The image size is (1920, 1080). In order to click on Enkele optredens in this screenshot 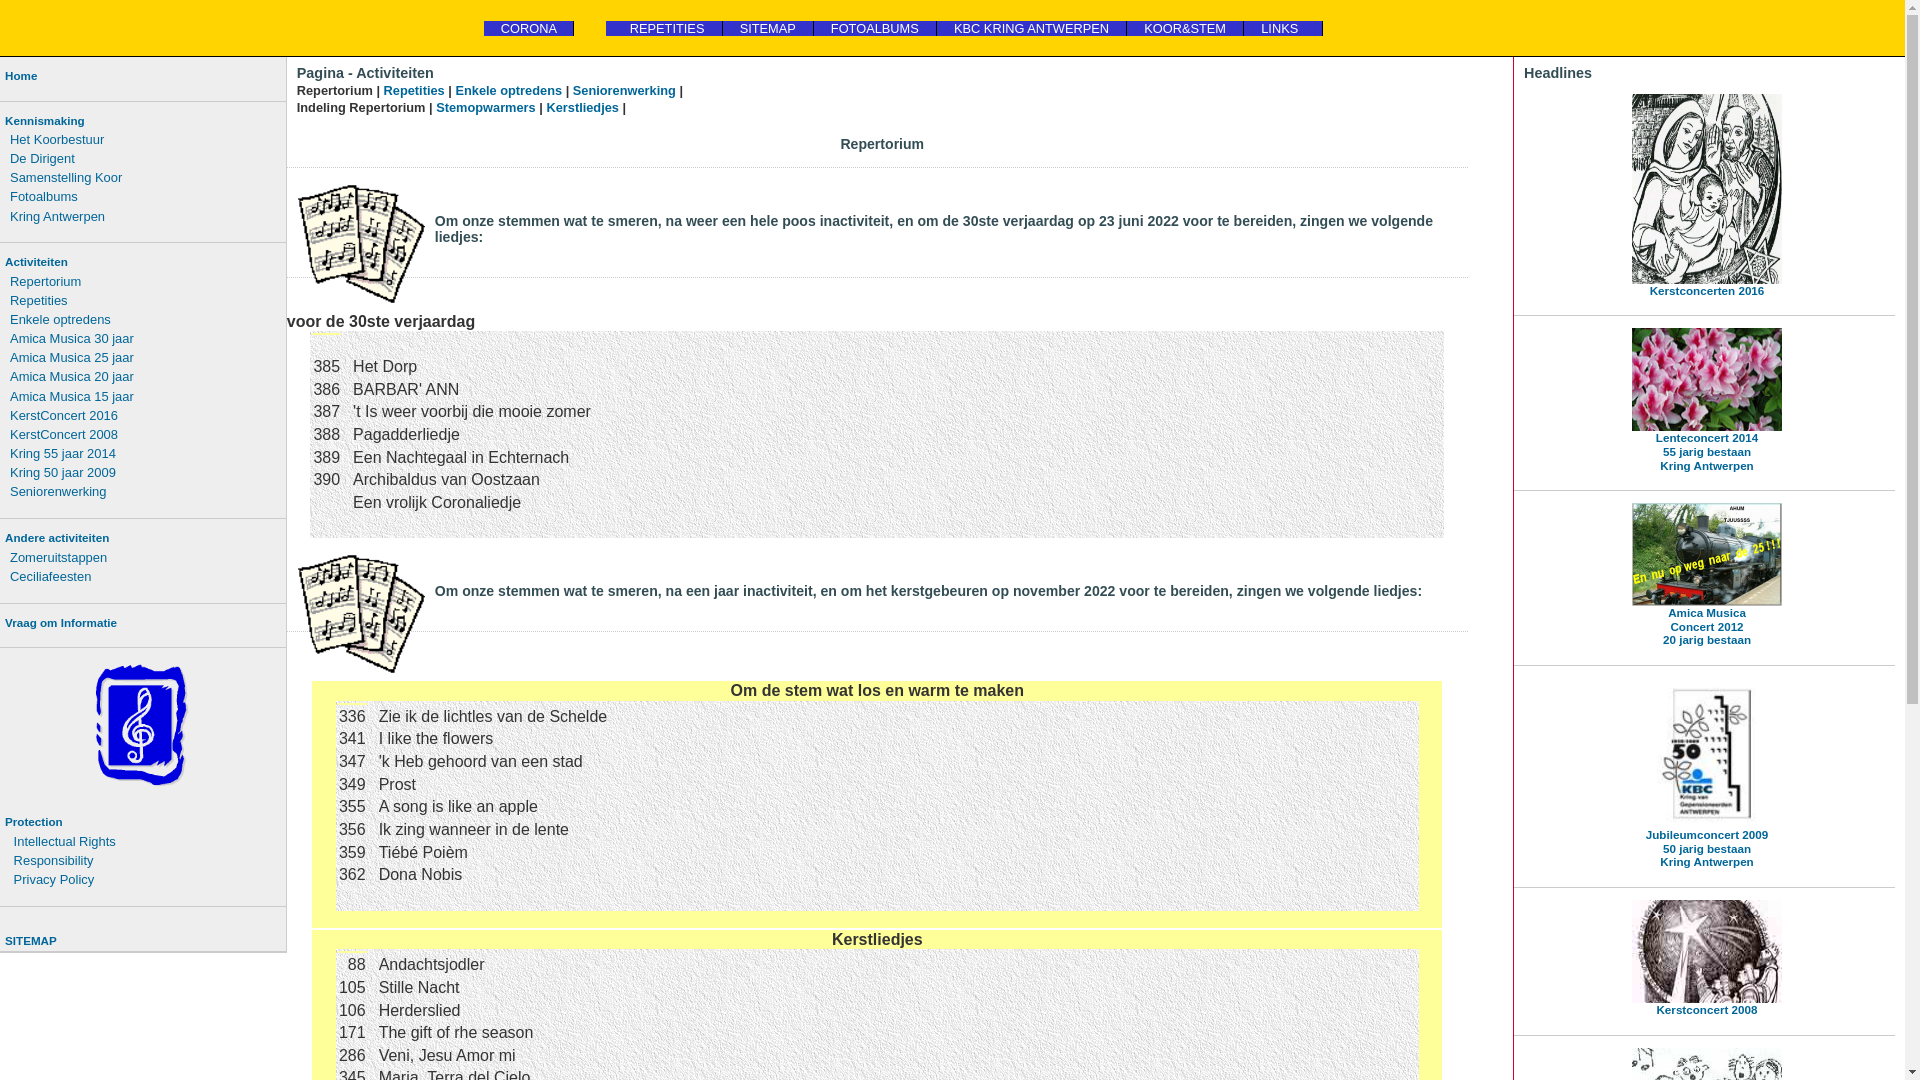, I will do `click(510, 90)`.